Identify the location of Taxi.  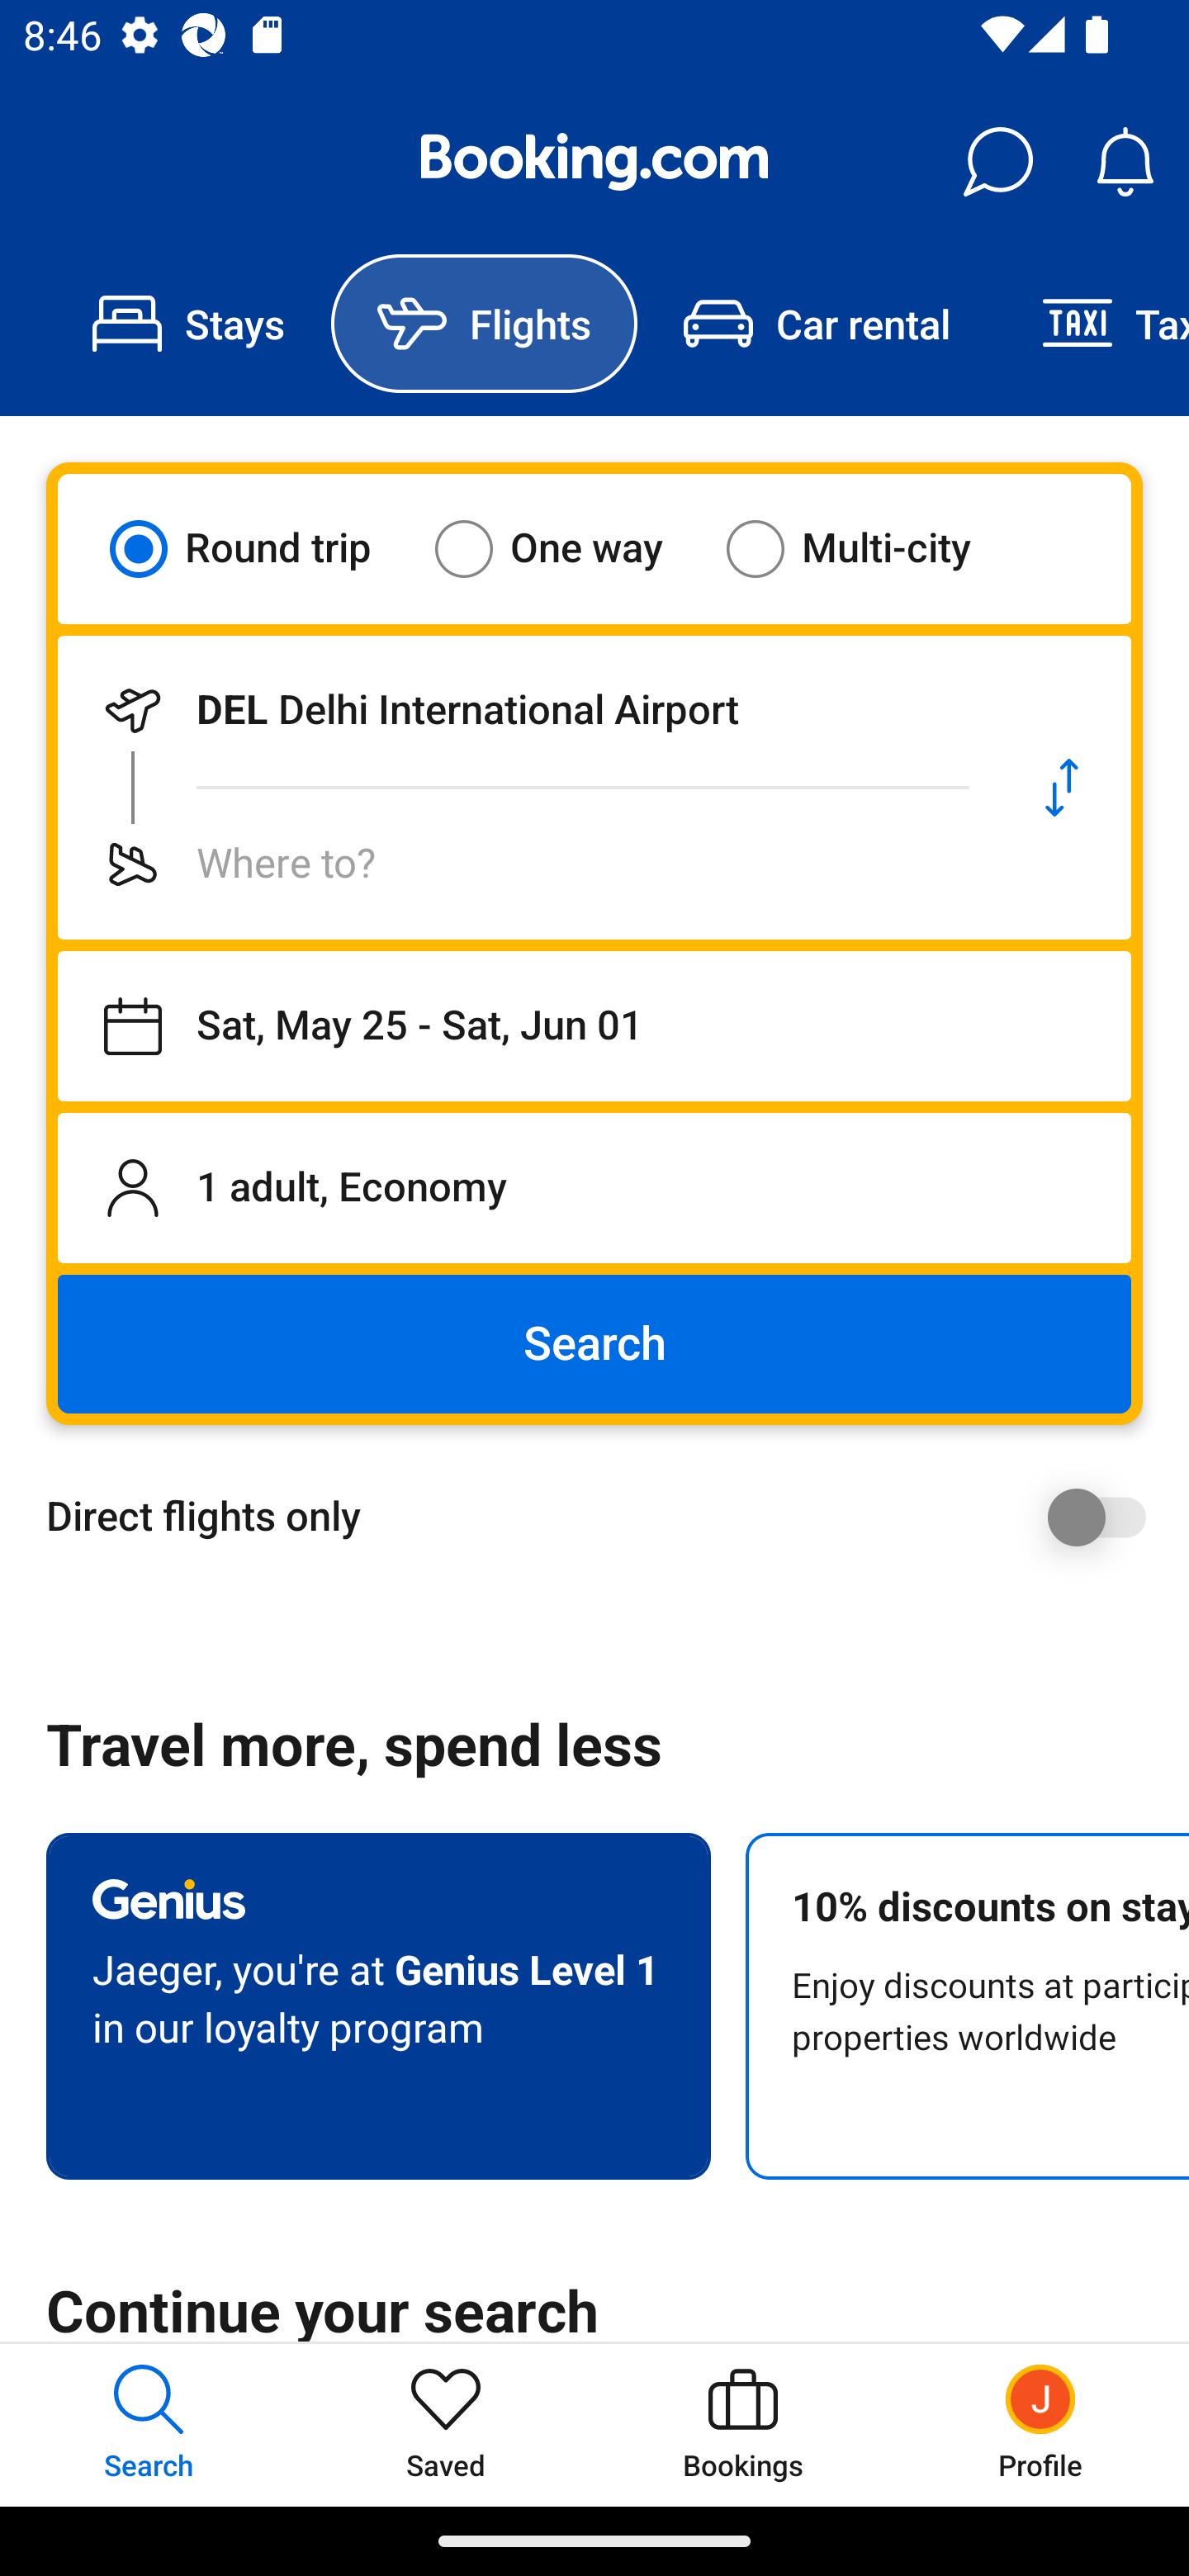
(1092, 324).